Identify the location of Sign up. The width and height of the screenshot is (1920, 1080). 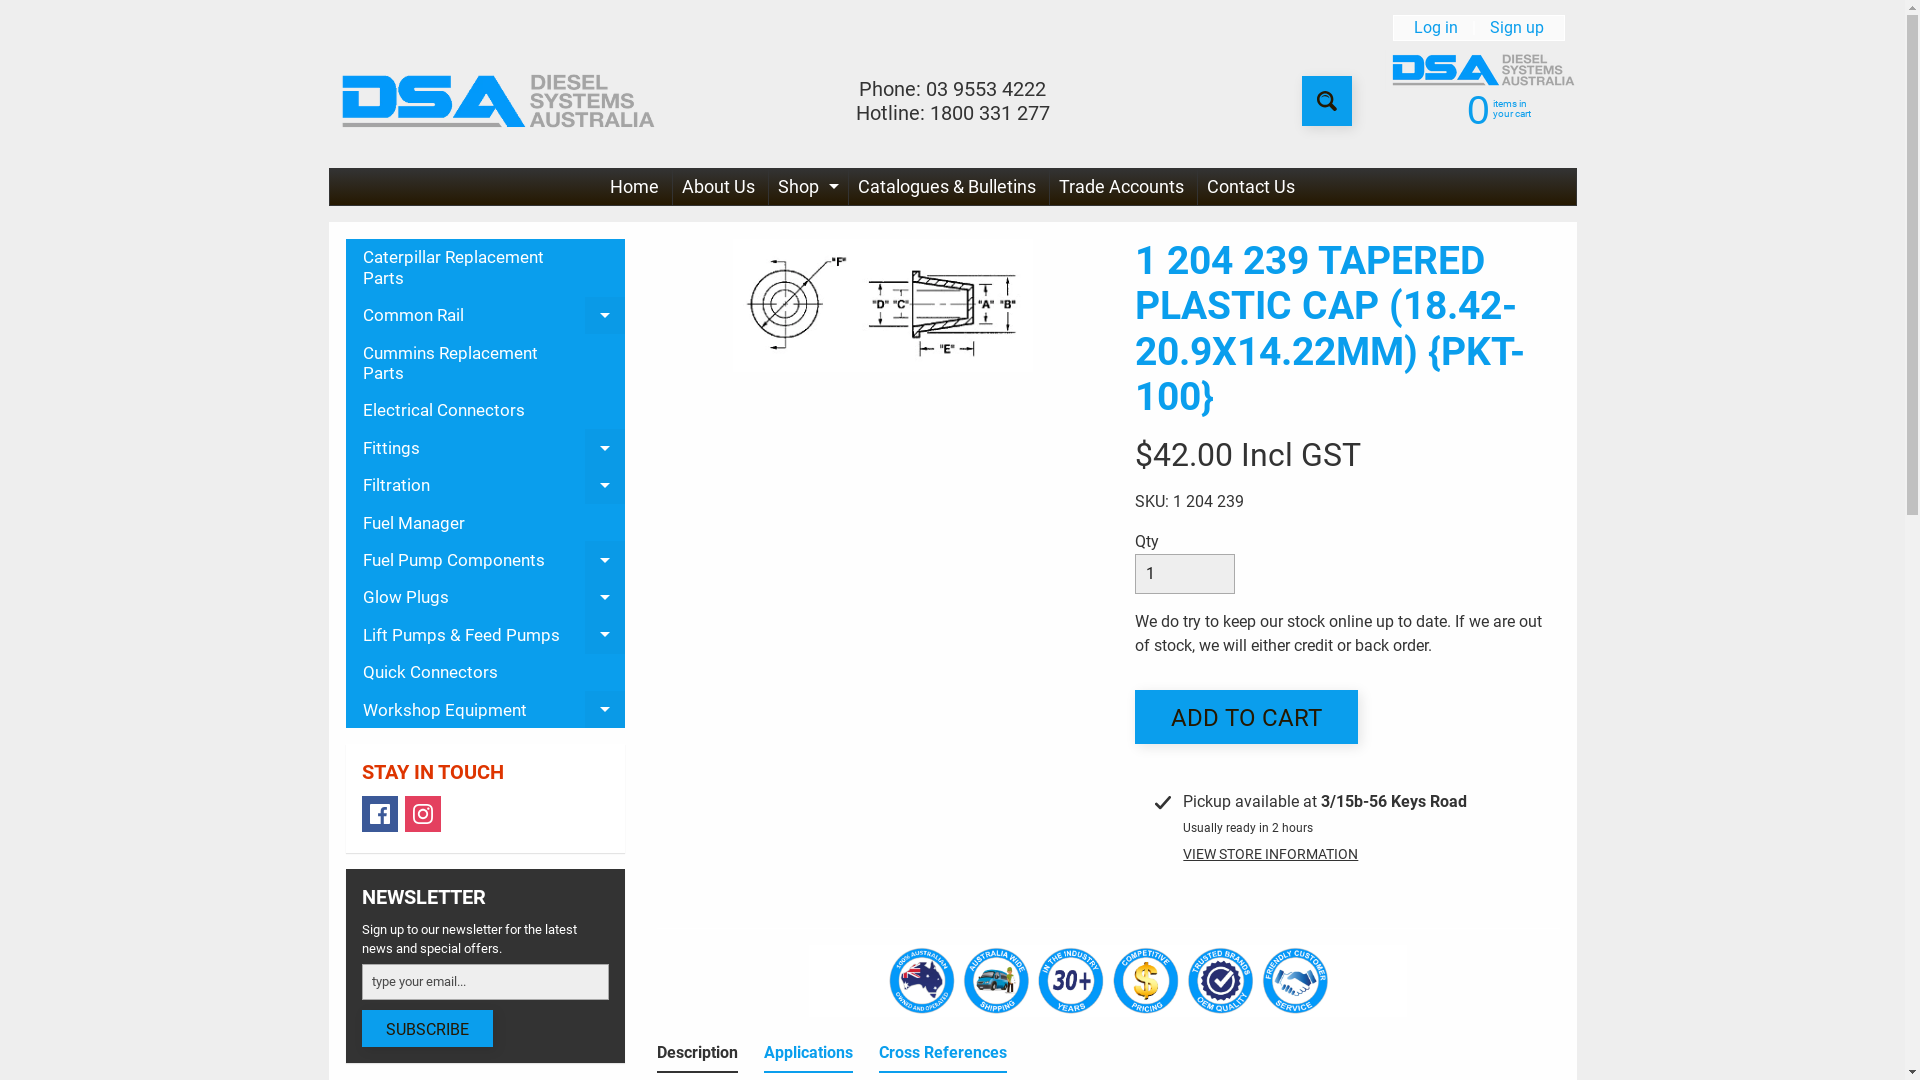
(1517, 28).